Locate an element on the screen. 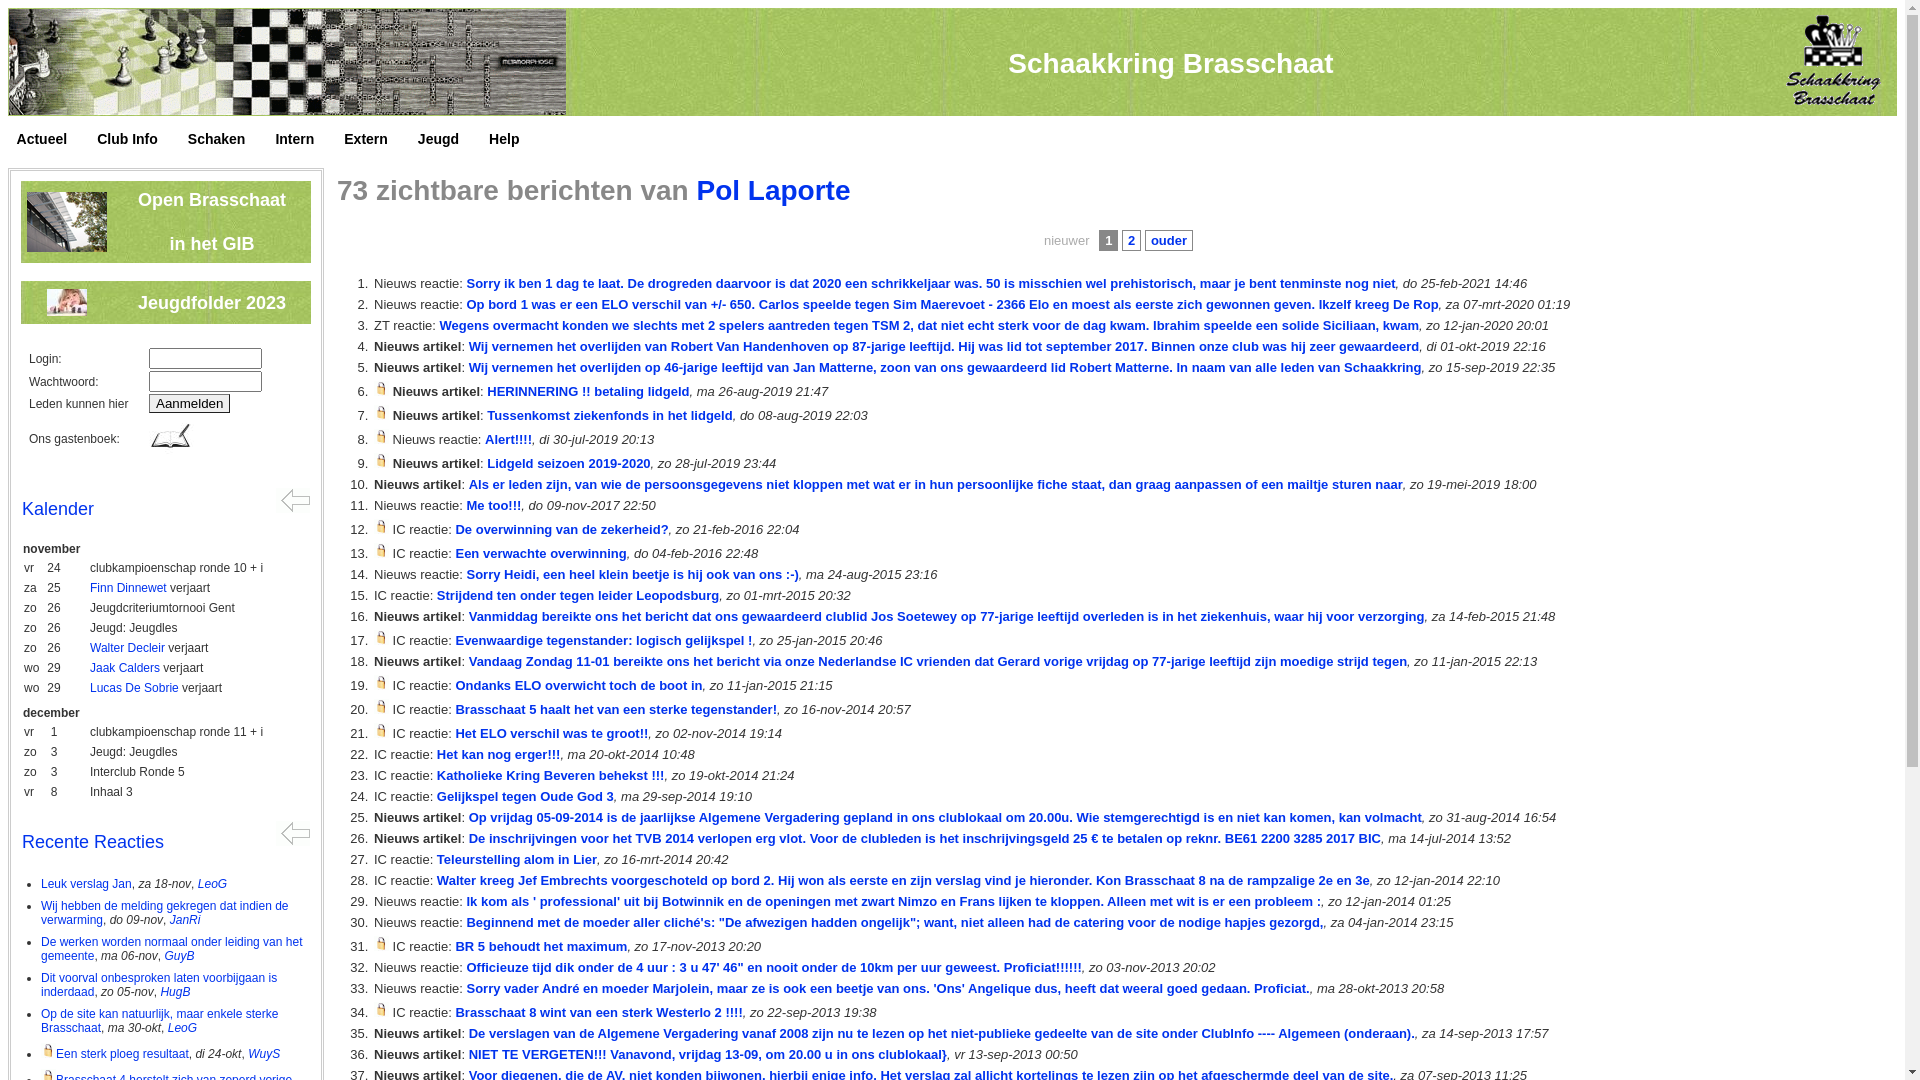 The height and width of the screenshot is (1080, 1920). Ondanks ELO overwicht toch de boot in is located at coordinates (578, 686).